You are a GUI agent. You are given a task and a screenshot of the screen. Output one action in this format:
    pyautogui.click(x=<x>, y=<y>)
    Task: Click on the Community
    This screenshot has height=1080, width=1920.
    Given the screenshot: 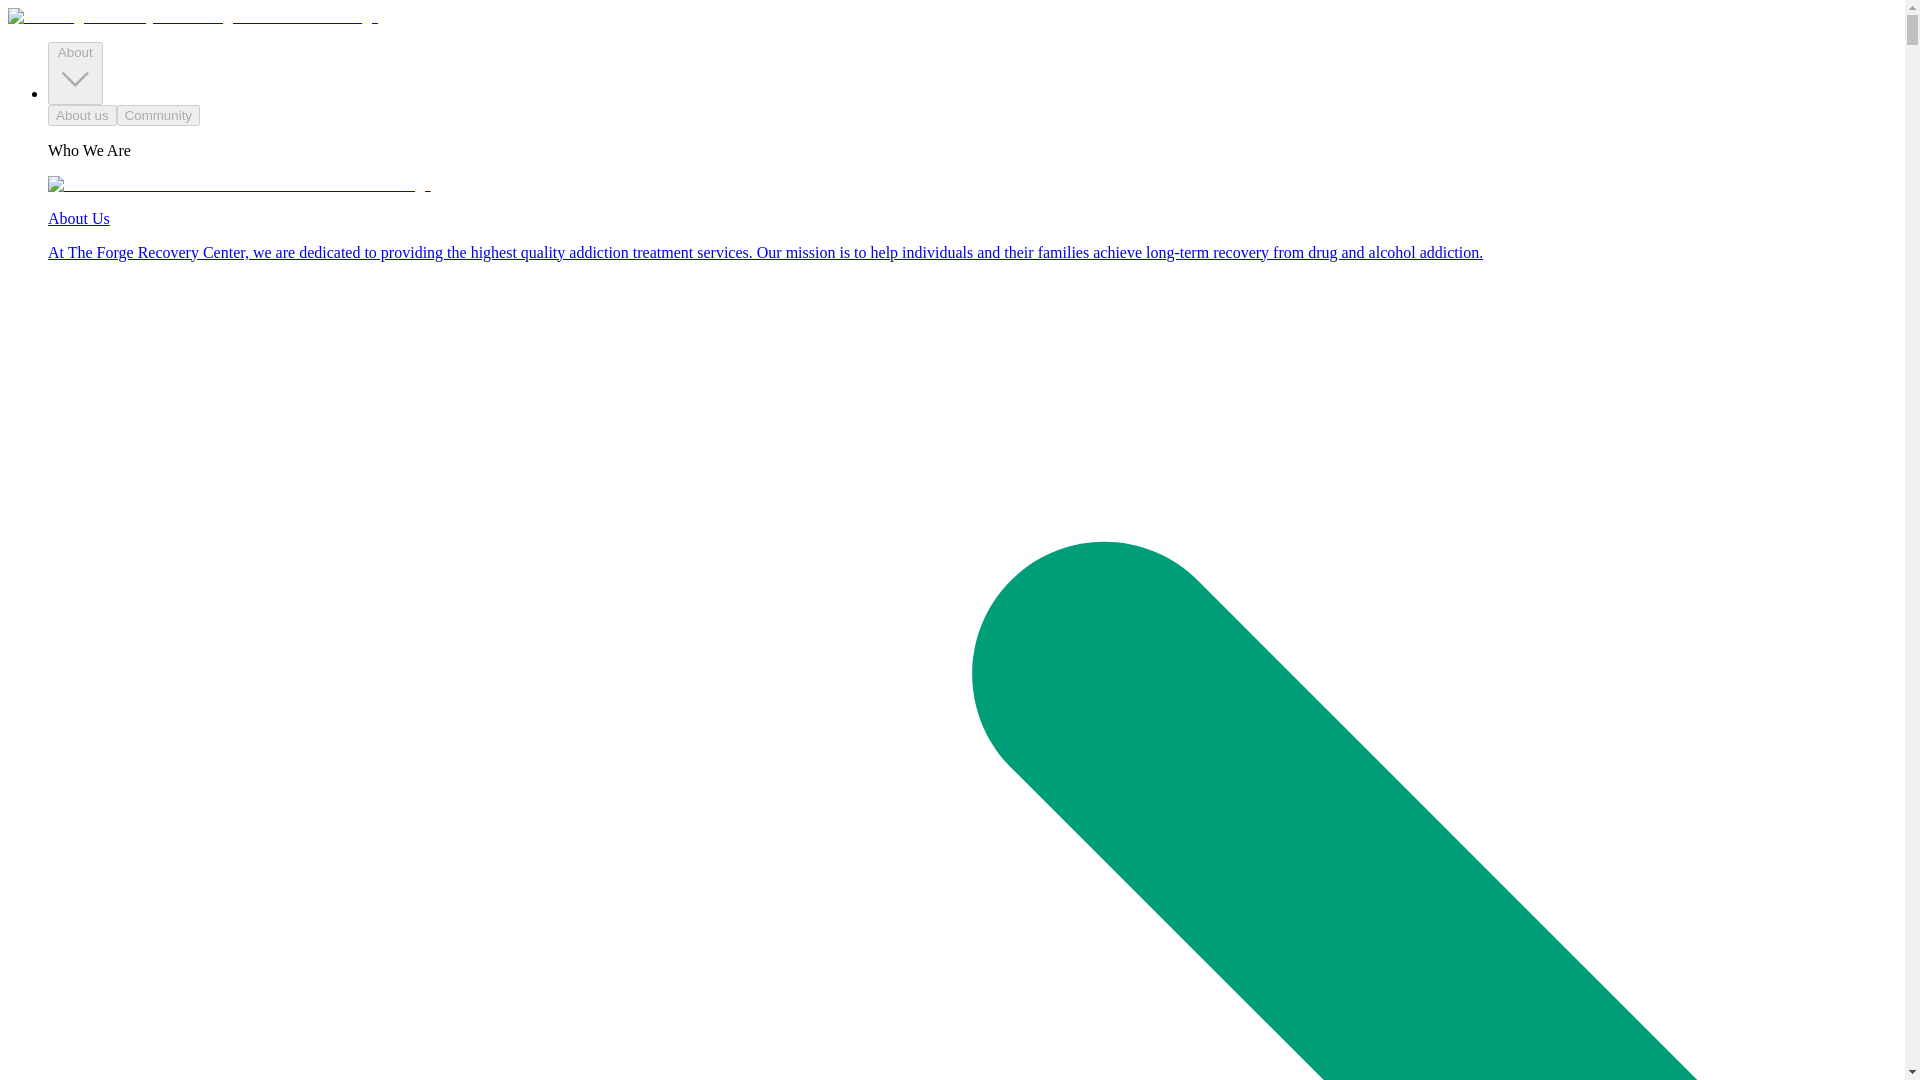 What is the action you would take?
    pyautogui.click(x=158, y=115)
    